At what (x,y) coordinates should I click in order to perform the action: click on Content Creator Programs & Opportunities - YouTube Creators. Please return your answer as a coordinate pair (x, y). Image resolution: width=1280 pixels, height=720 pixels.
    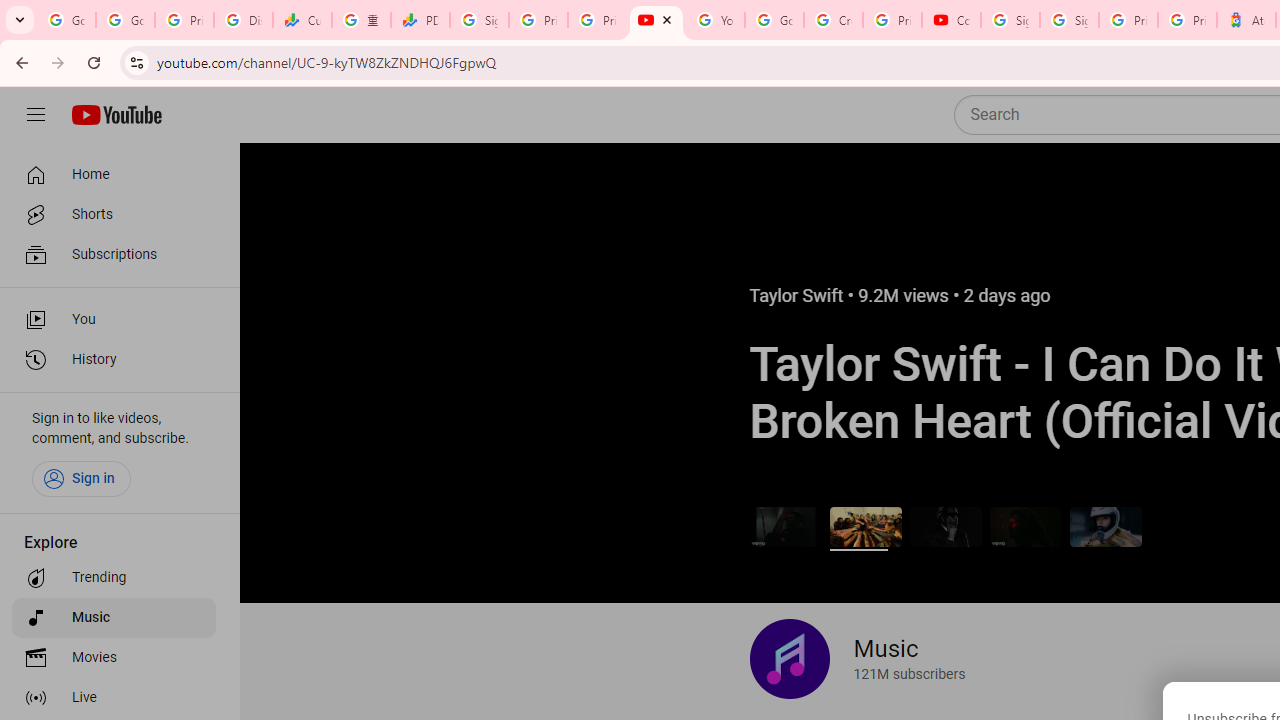
    Looking at the image, I should click on (950, 20).